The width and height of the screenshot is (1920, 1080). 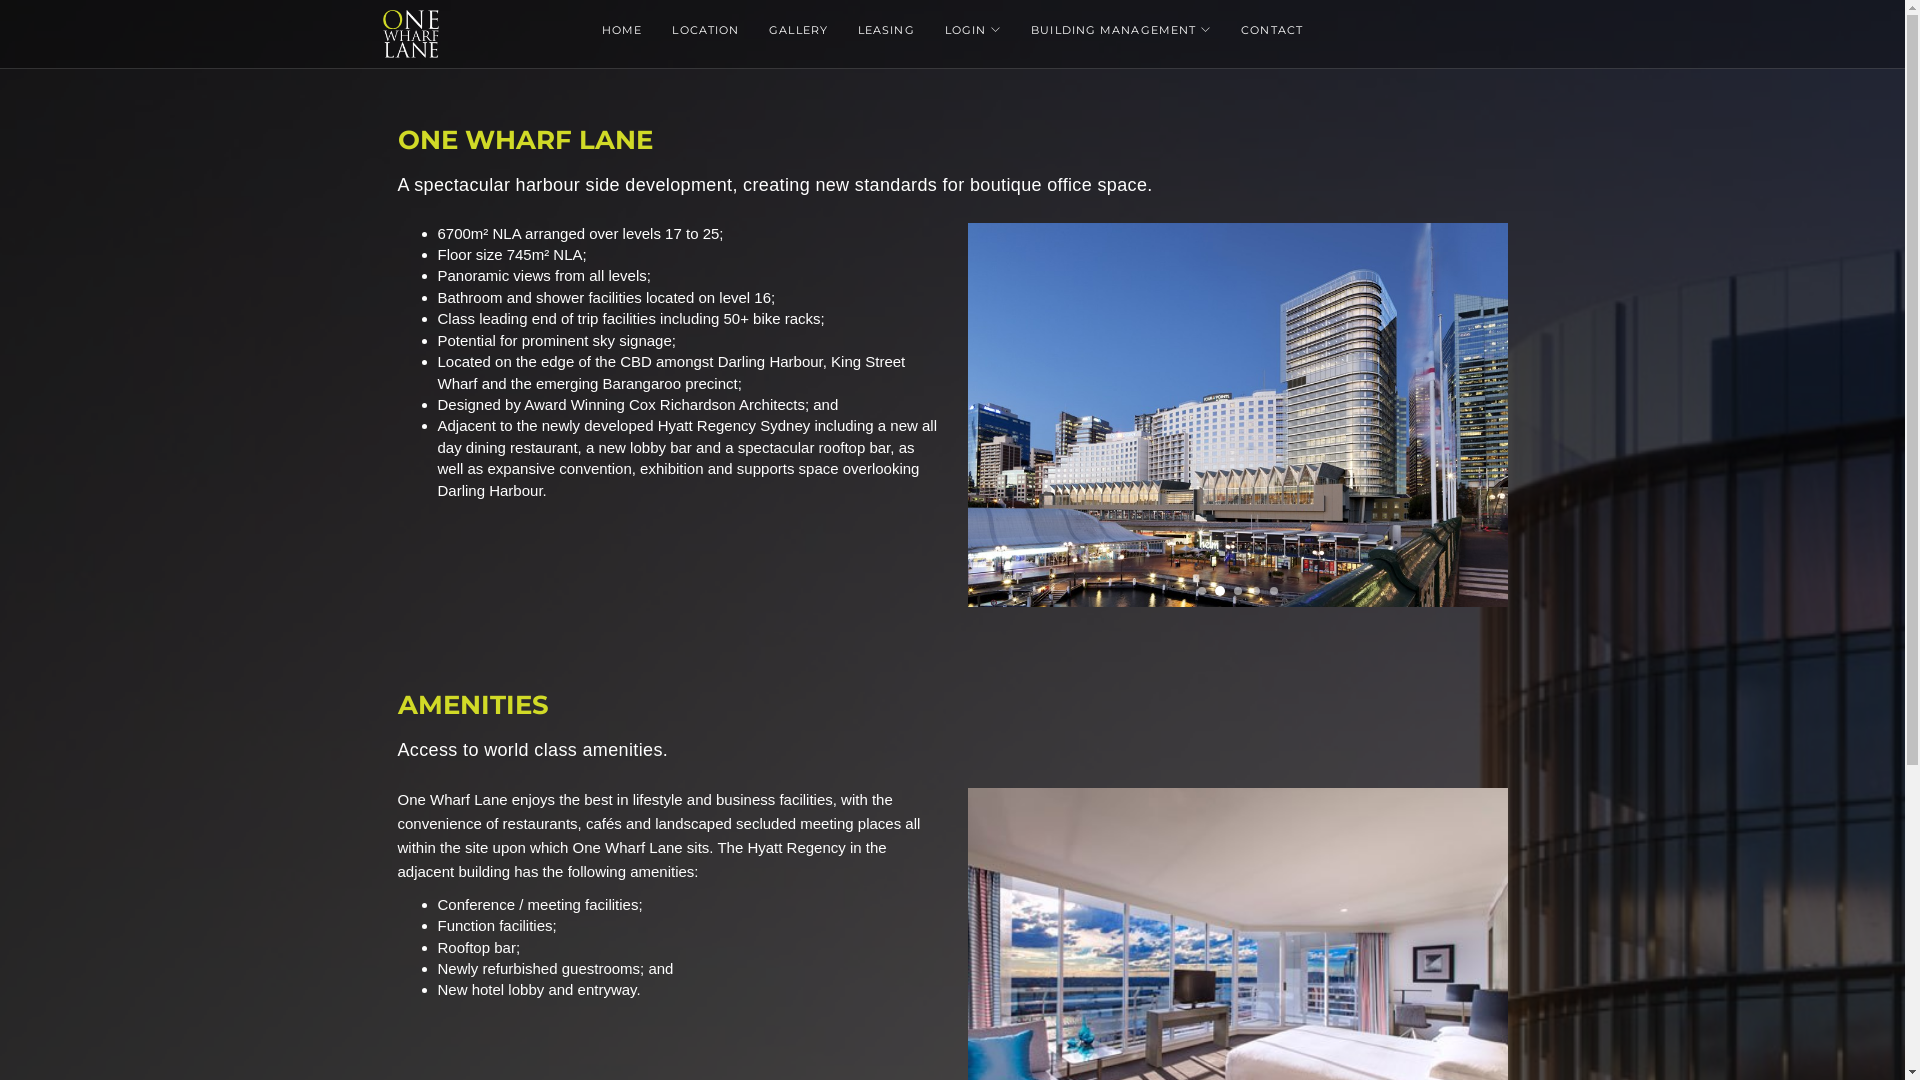 What do you see at coordinates (706, 31) in the screenshot?
I see `LOCATION` at bounding box center [706, 31].